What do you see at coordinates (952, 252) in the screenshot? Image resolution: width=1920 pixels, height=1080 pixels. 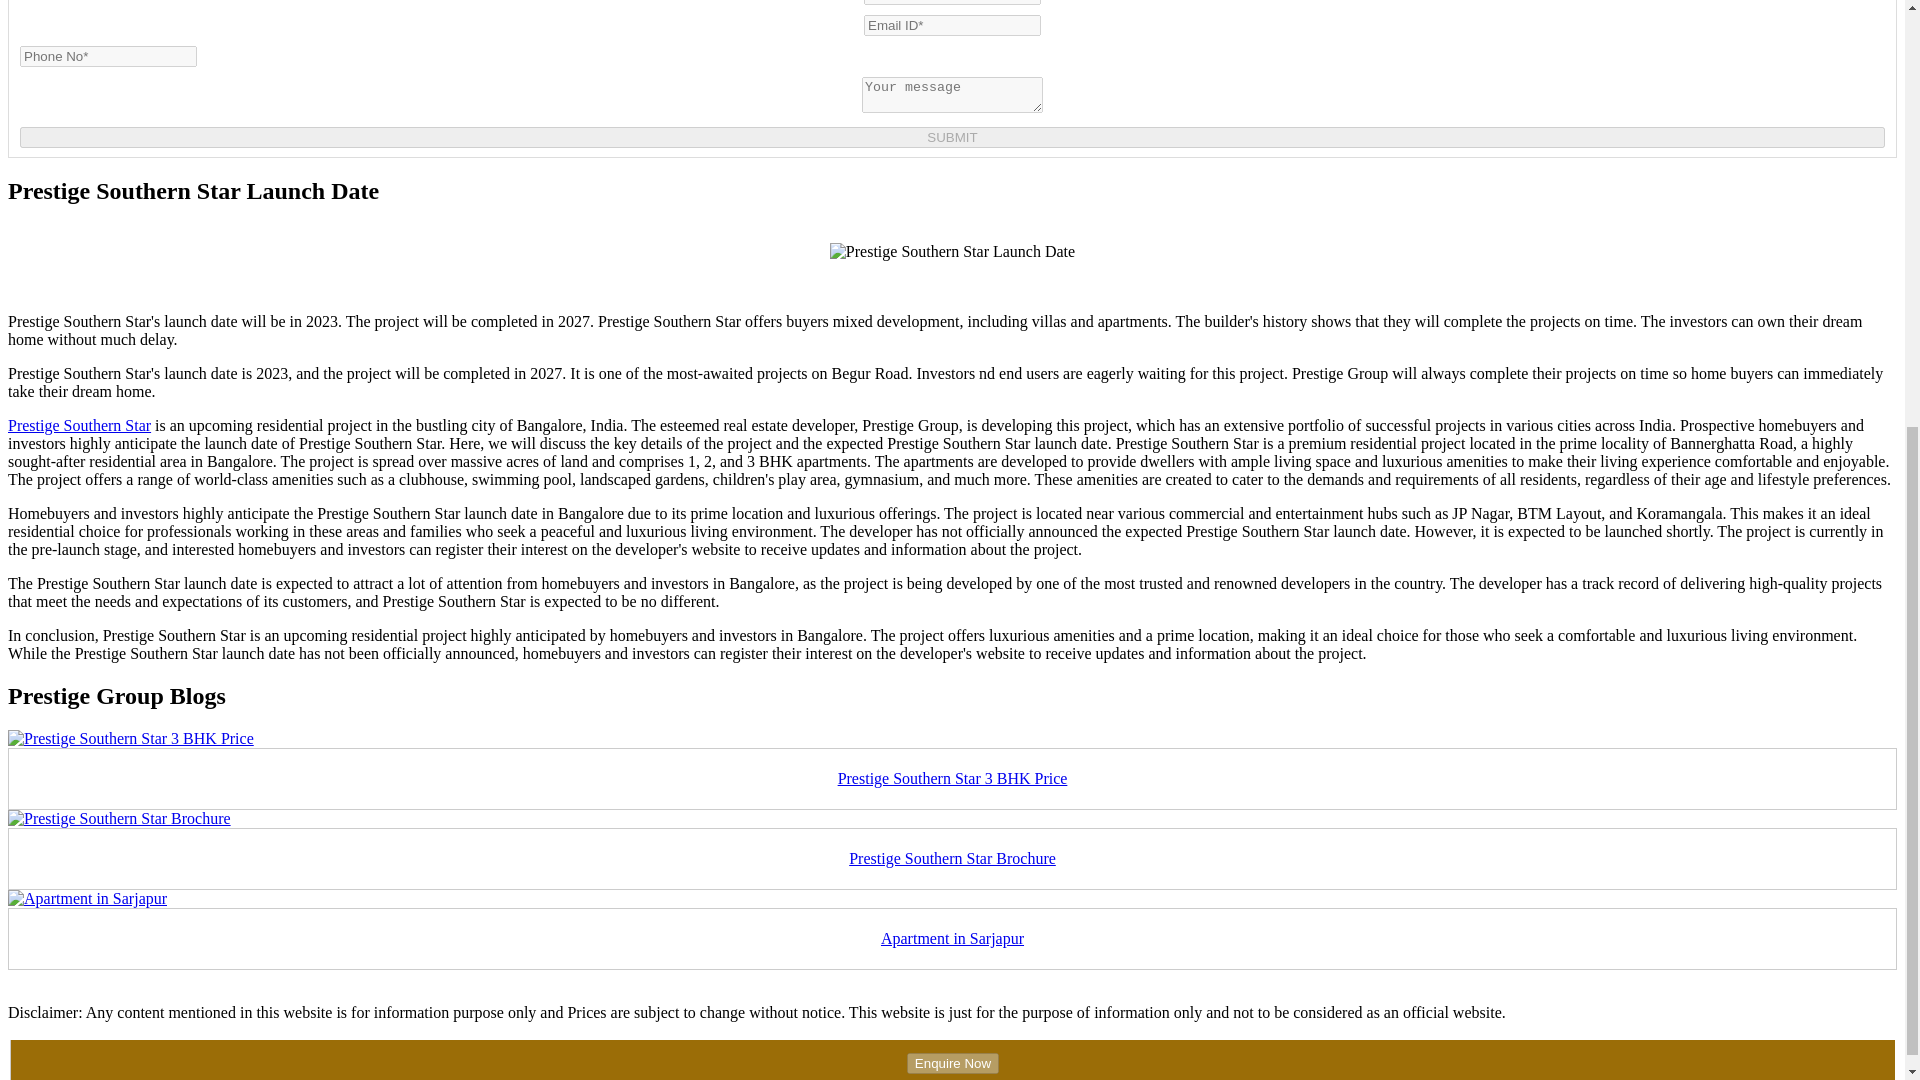 I see `Prestige Southern Star Launch Date` at bounding box center [952, 252].